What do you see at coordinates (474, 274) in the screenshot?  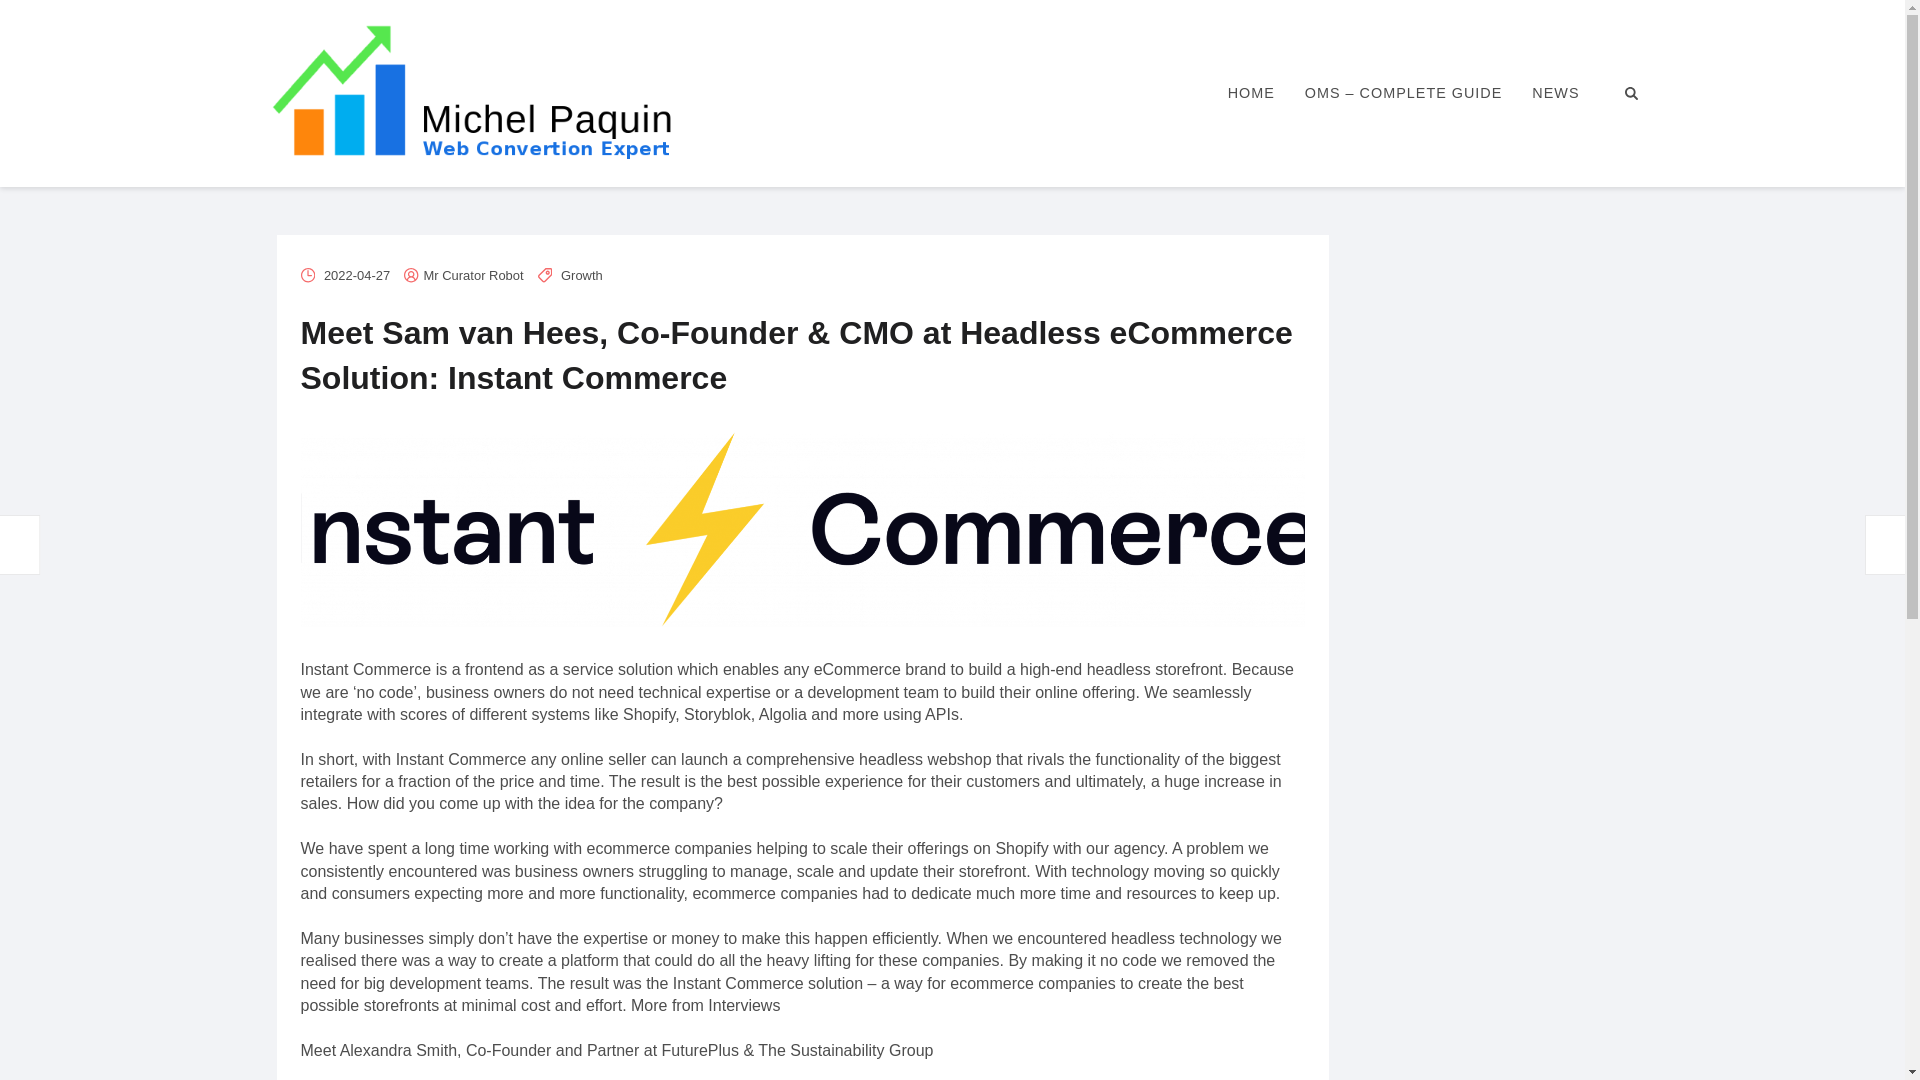 I see `Mr Curator Robot` at bounding box center [474, 274].